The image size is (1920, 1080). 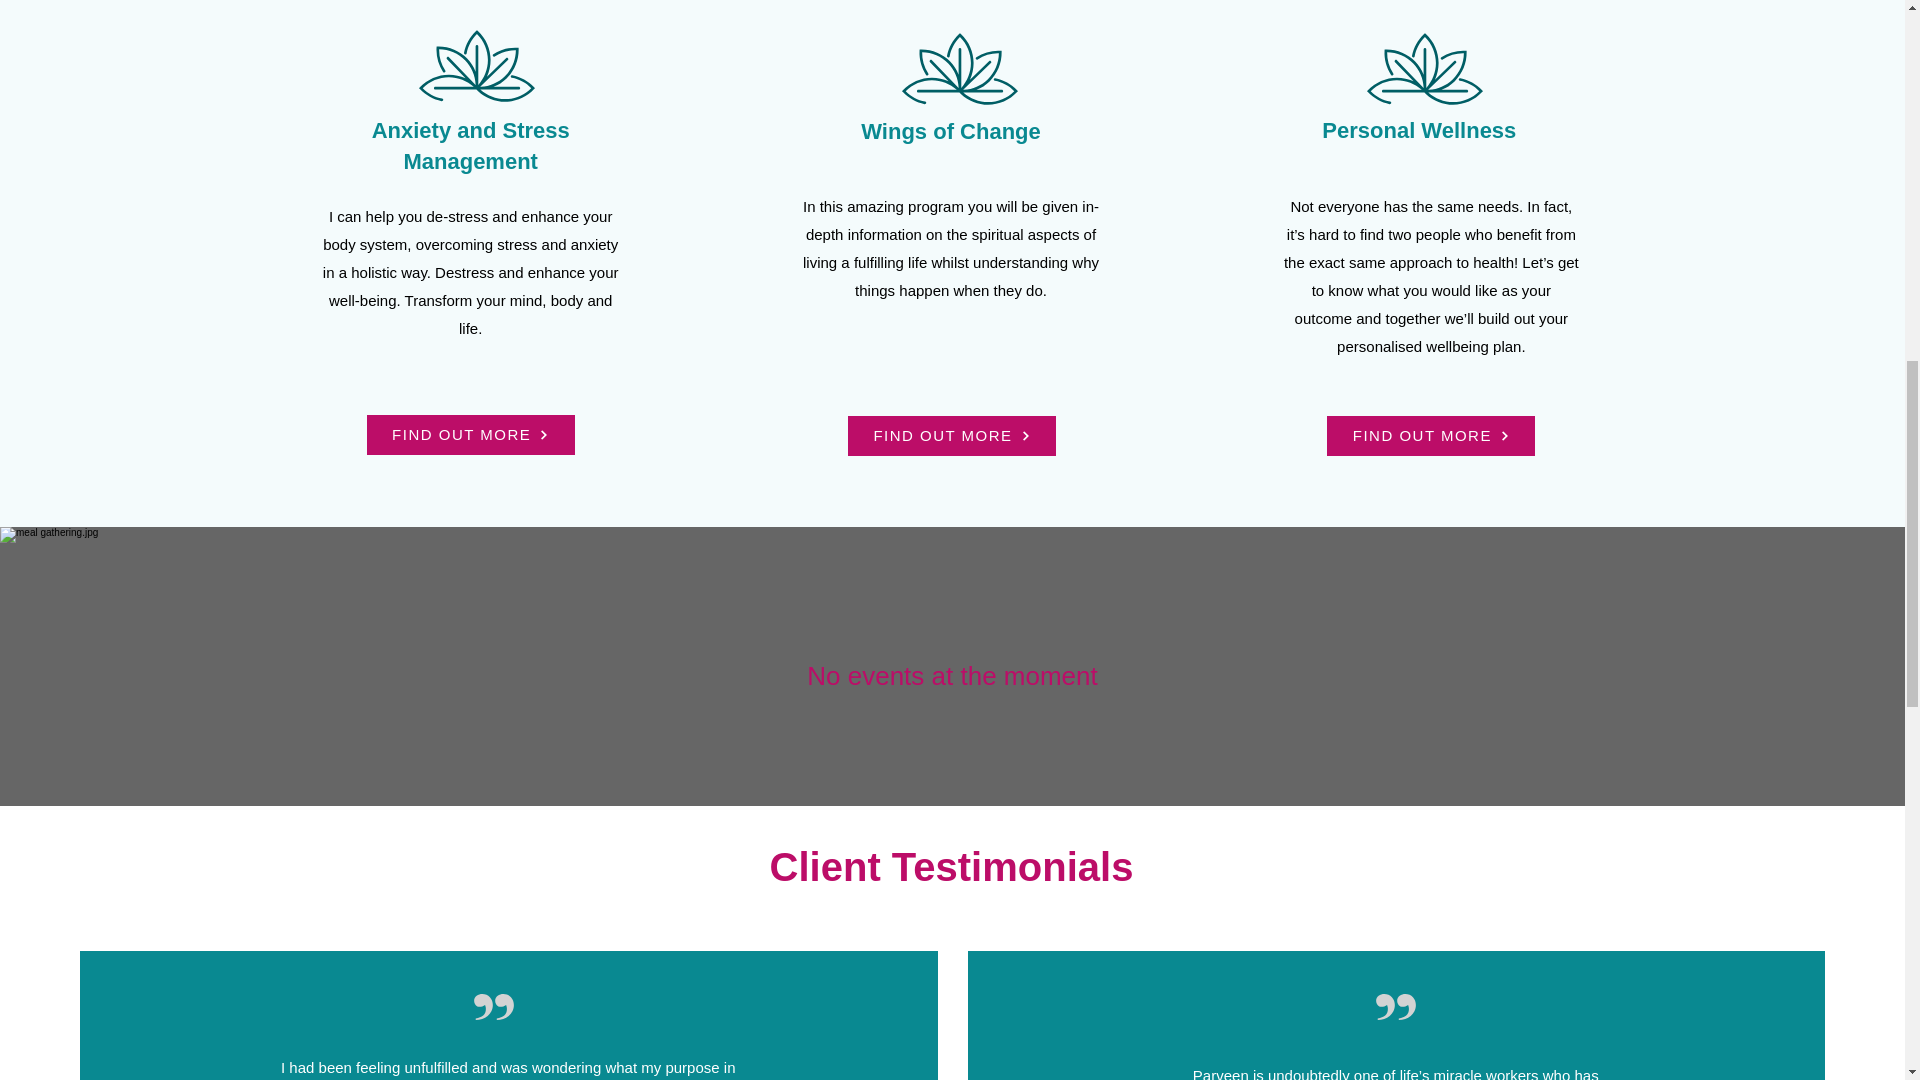 What do you see at coordinates (1430, 435) in the screenshot?
I see `FIND OUT MORE` at bounding box center [1430, 435].